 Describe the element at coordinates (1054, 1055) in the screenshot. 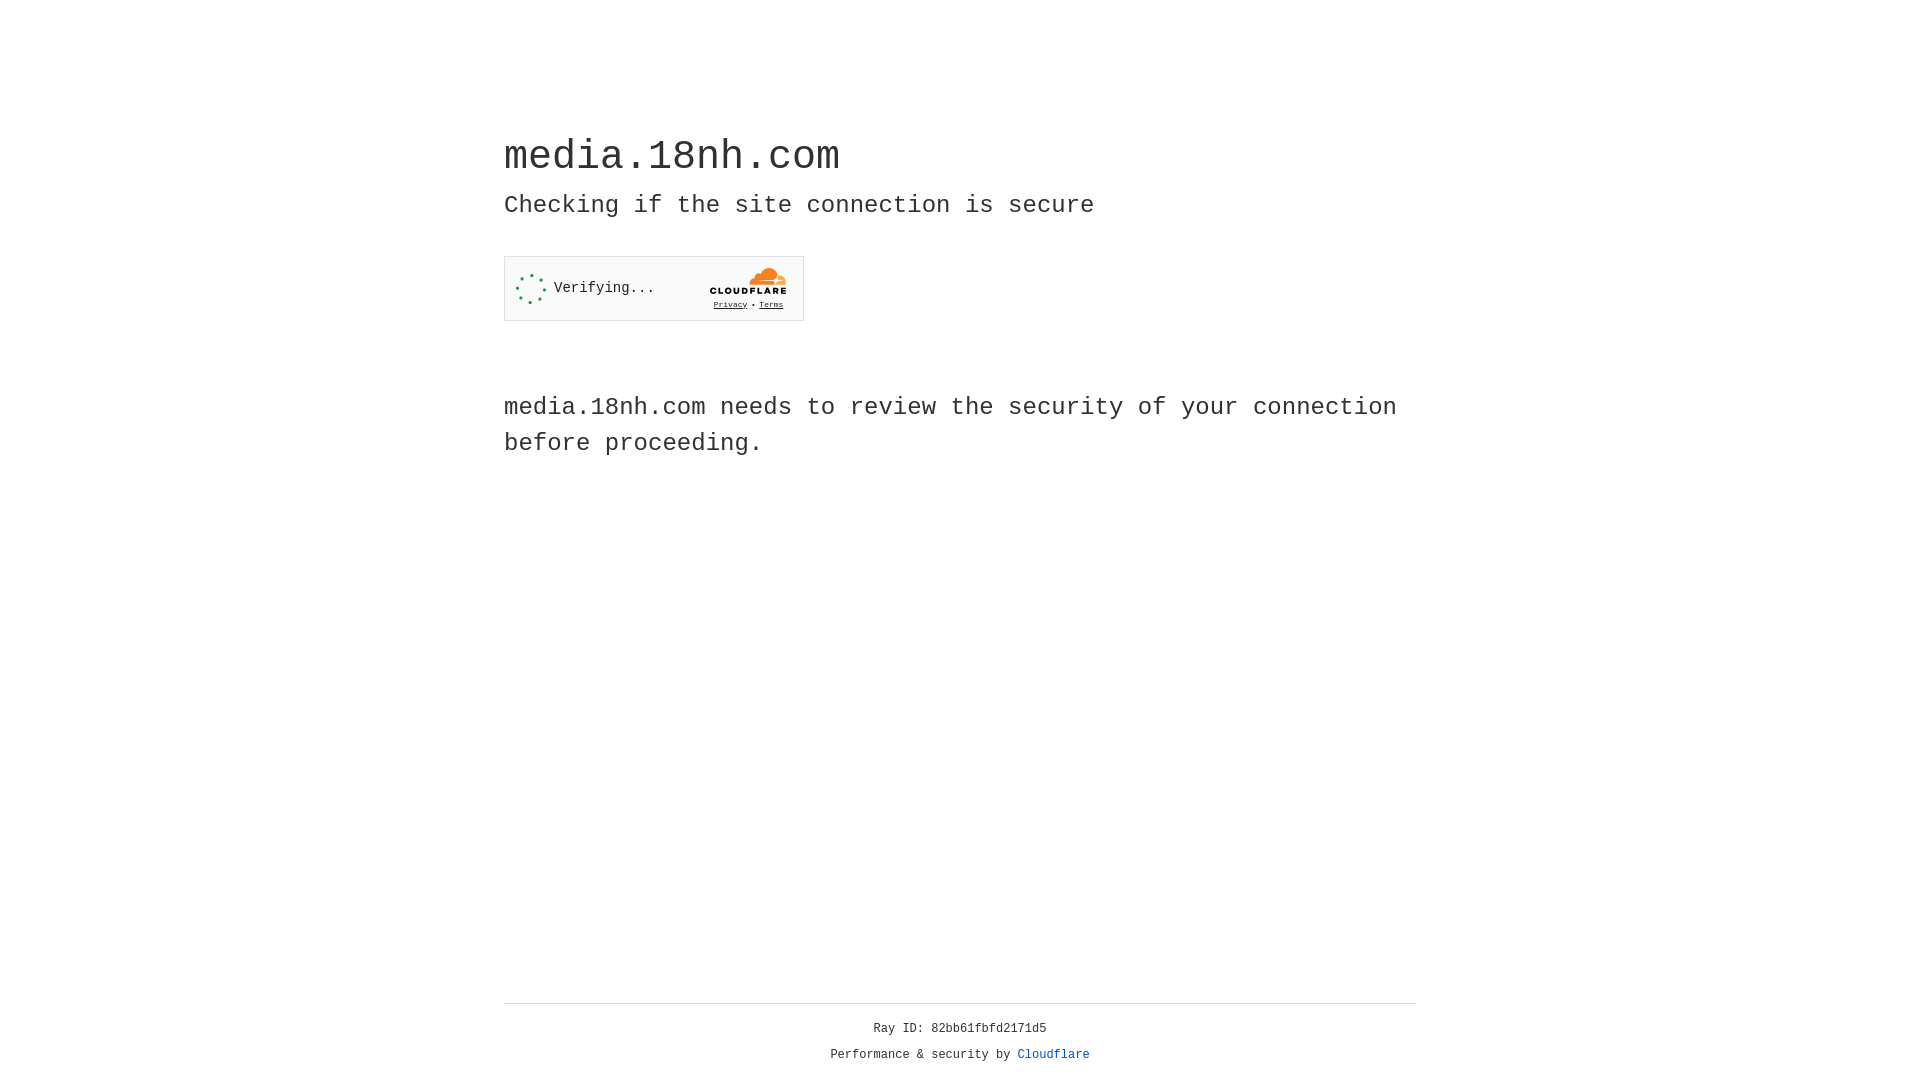

I see `Cloudflare` at that location.